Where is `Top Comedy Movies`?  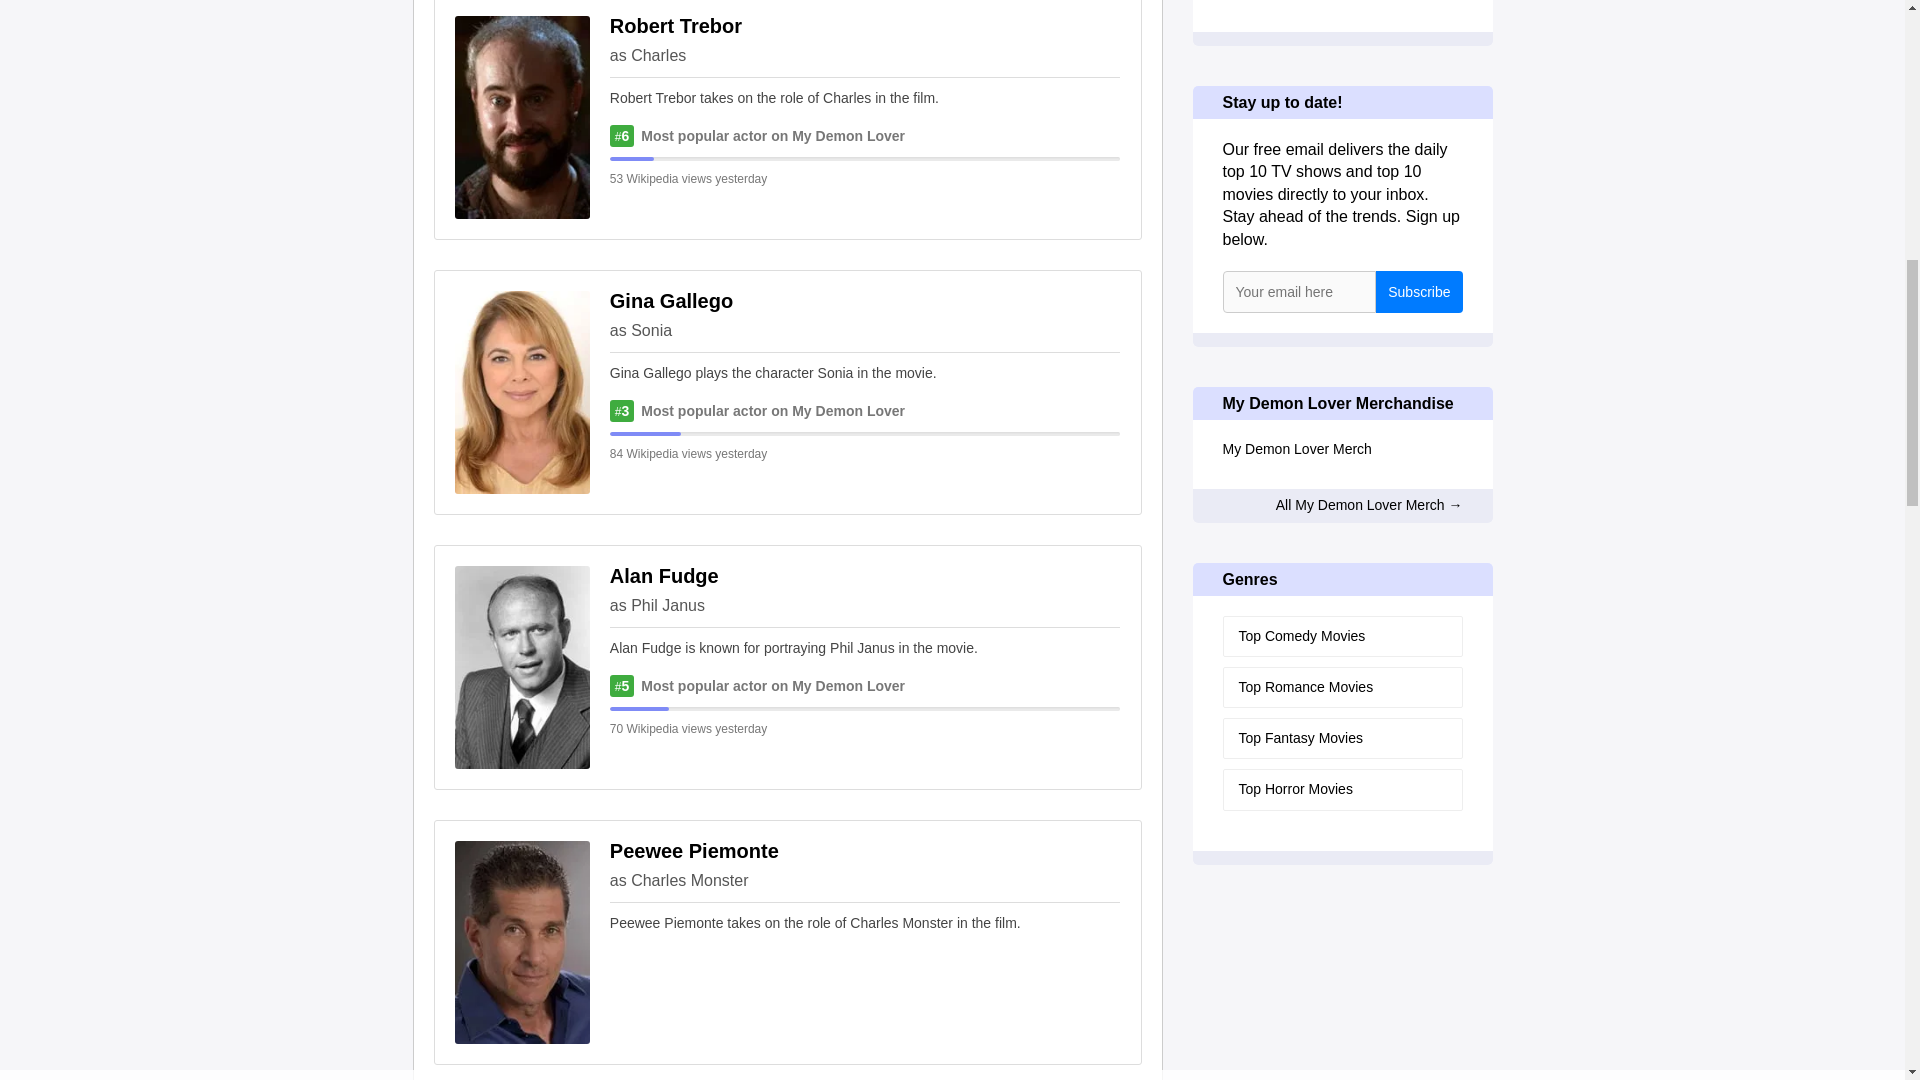 Top Comedy Movies is located at coordinates (1341, 636).